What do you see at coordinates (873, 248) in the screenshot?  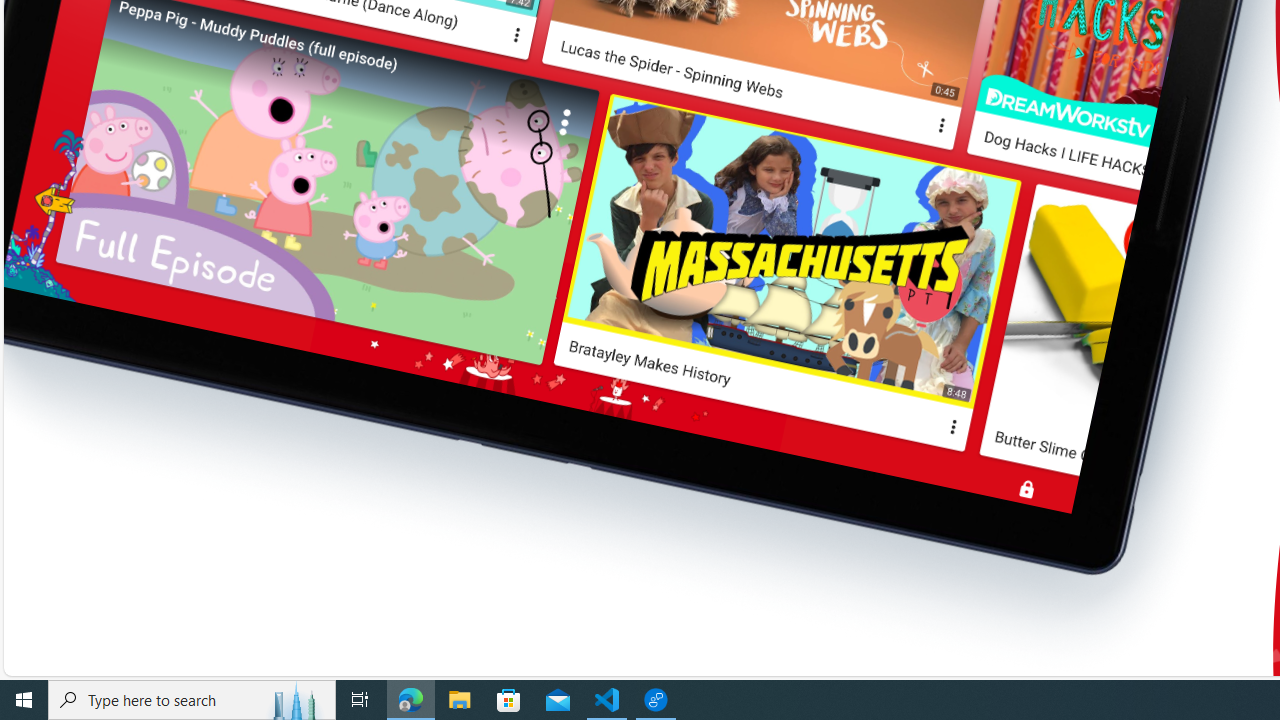 I see `04 Blocking` at bounding box center [873, 248].